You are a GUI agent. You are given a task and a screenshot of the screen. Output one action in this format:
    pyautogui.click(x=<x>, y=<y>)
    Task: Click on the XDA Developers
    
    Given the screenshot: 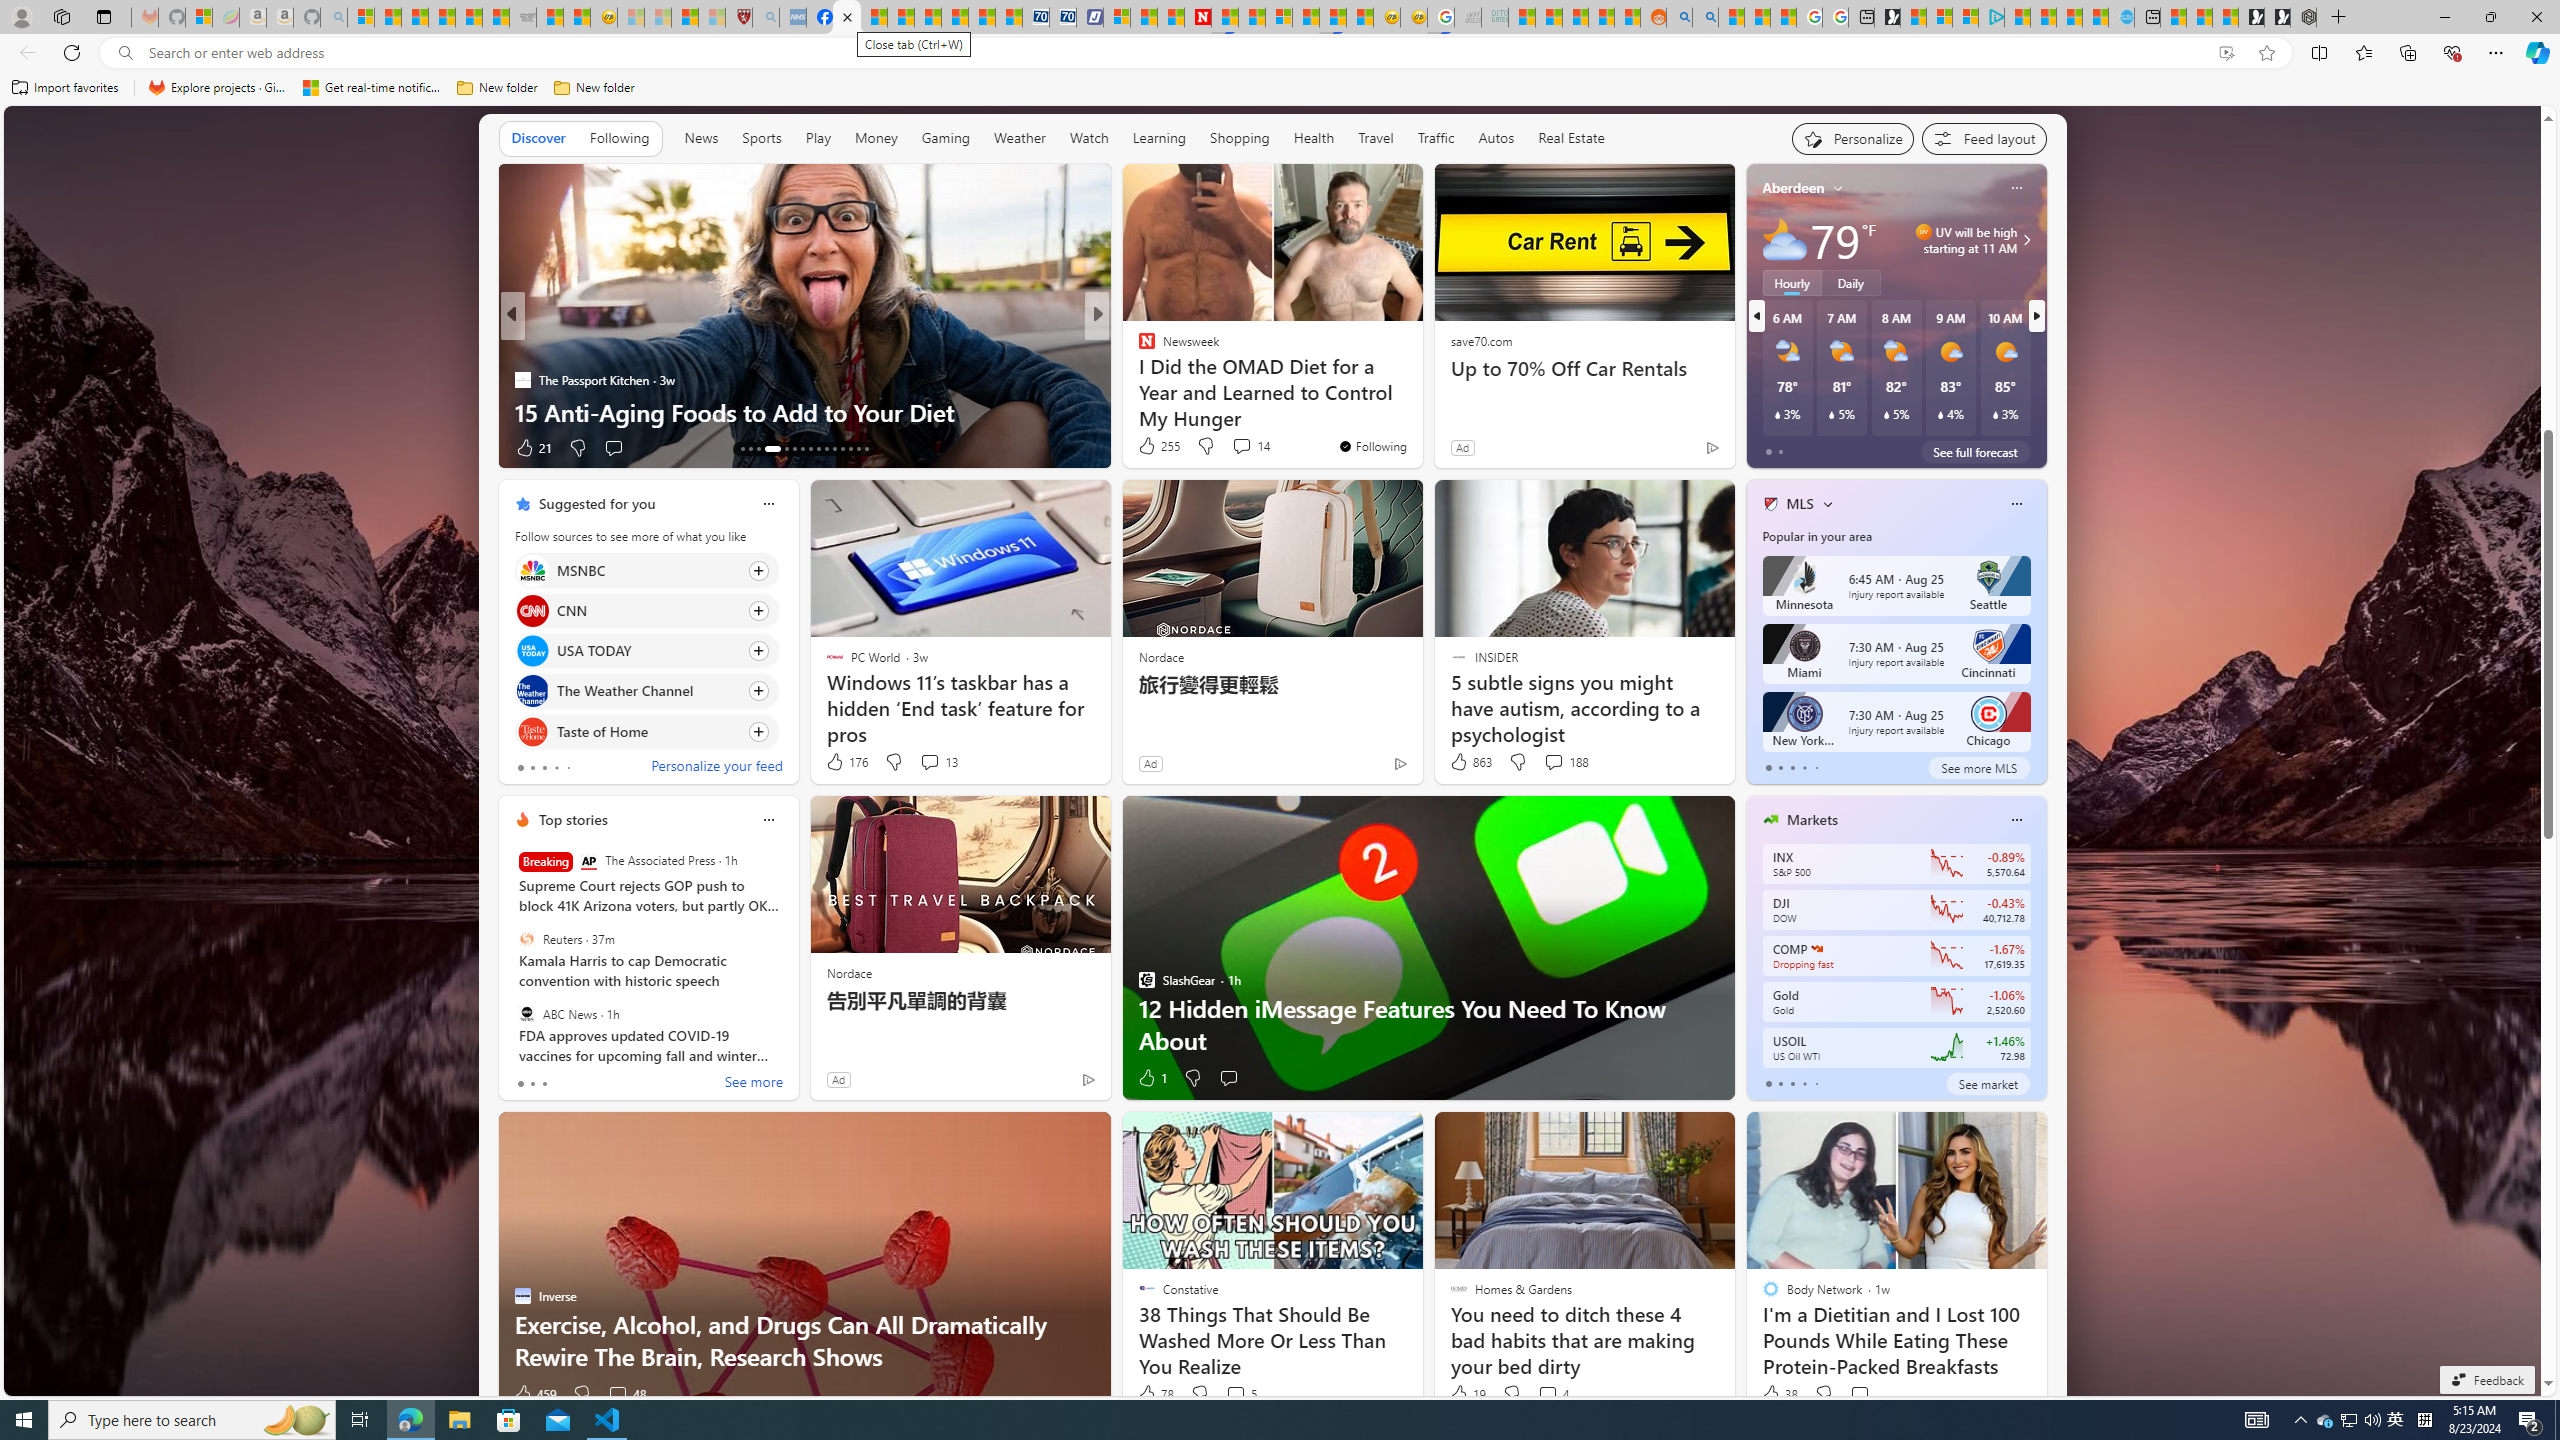 What is the action you would take?
    pyautogui.click(x=1137, y=347)
    